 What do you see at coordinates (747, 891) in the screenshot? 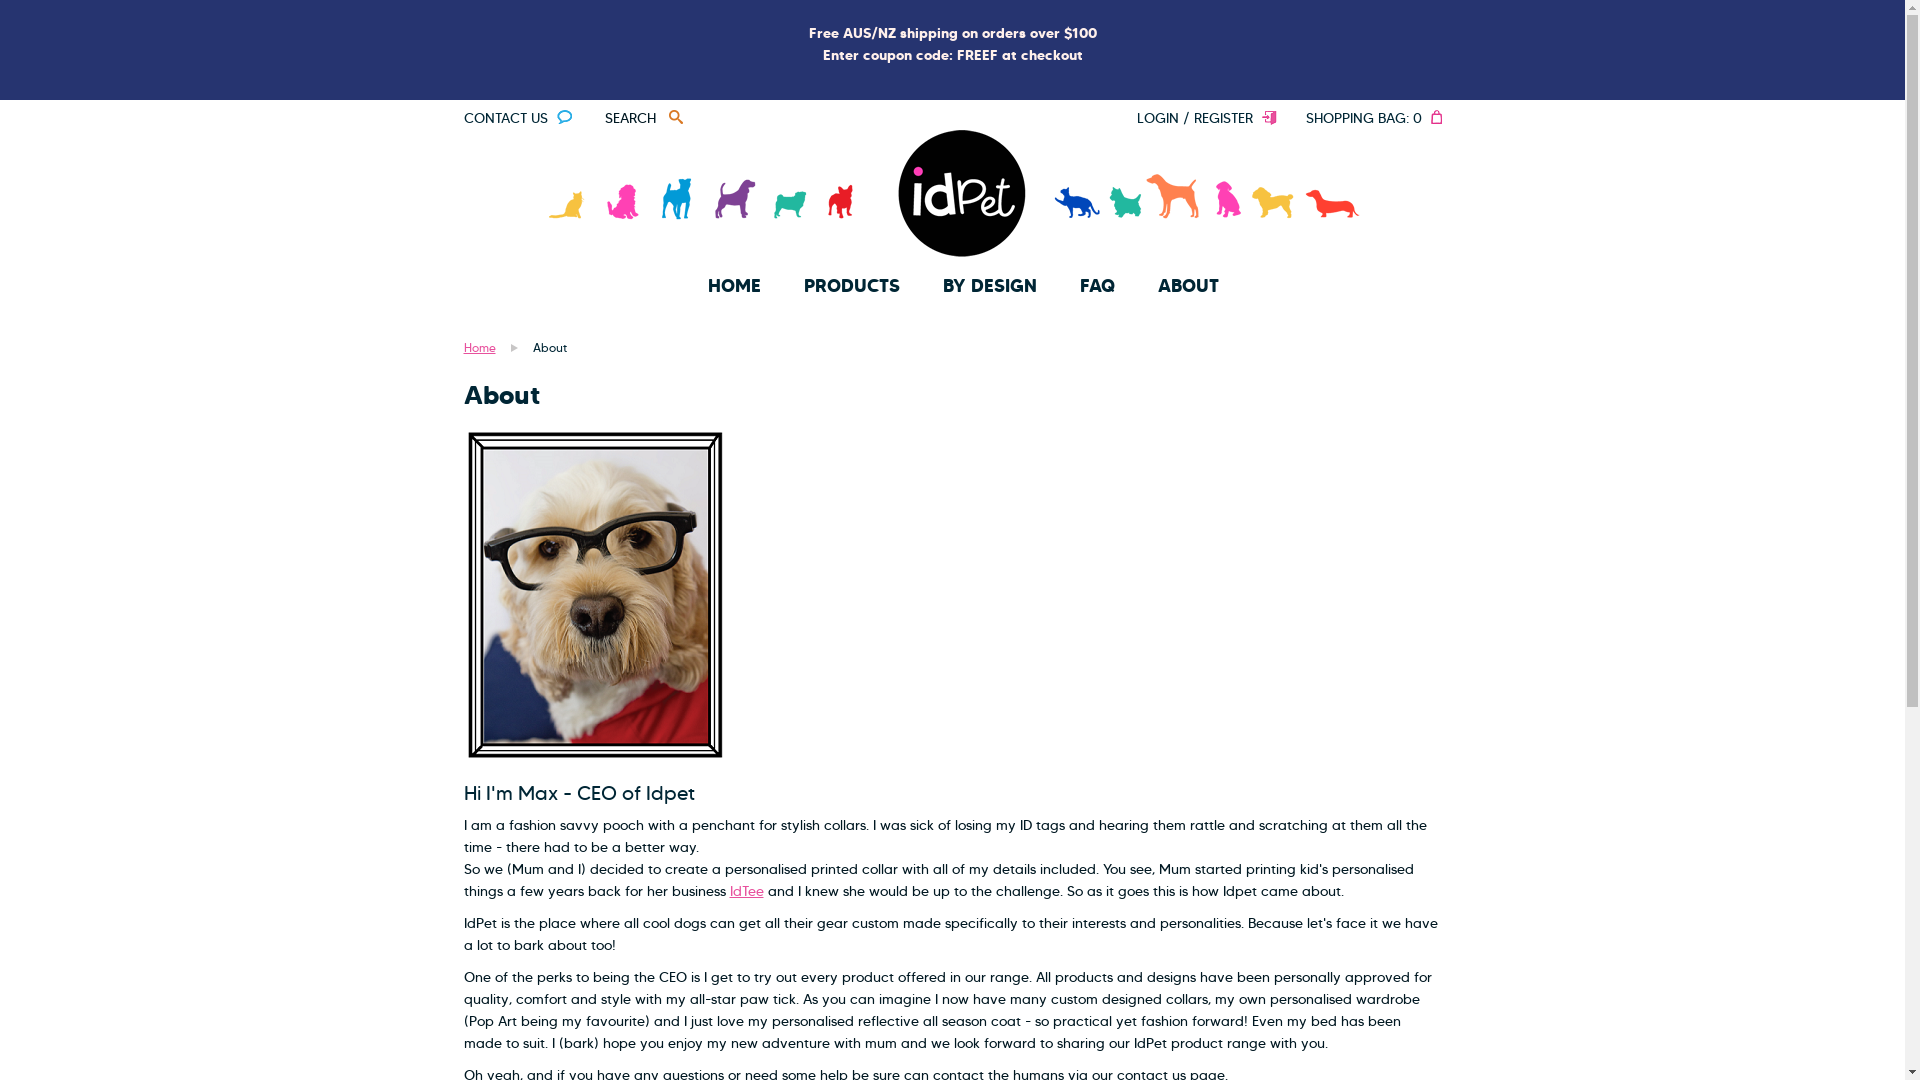
I see `IdTee` at bounding box center [747, 891].